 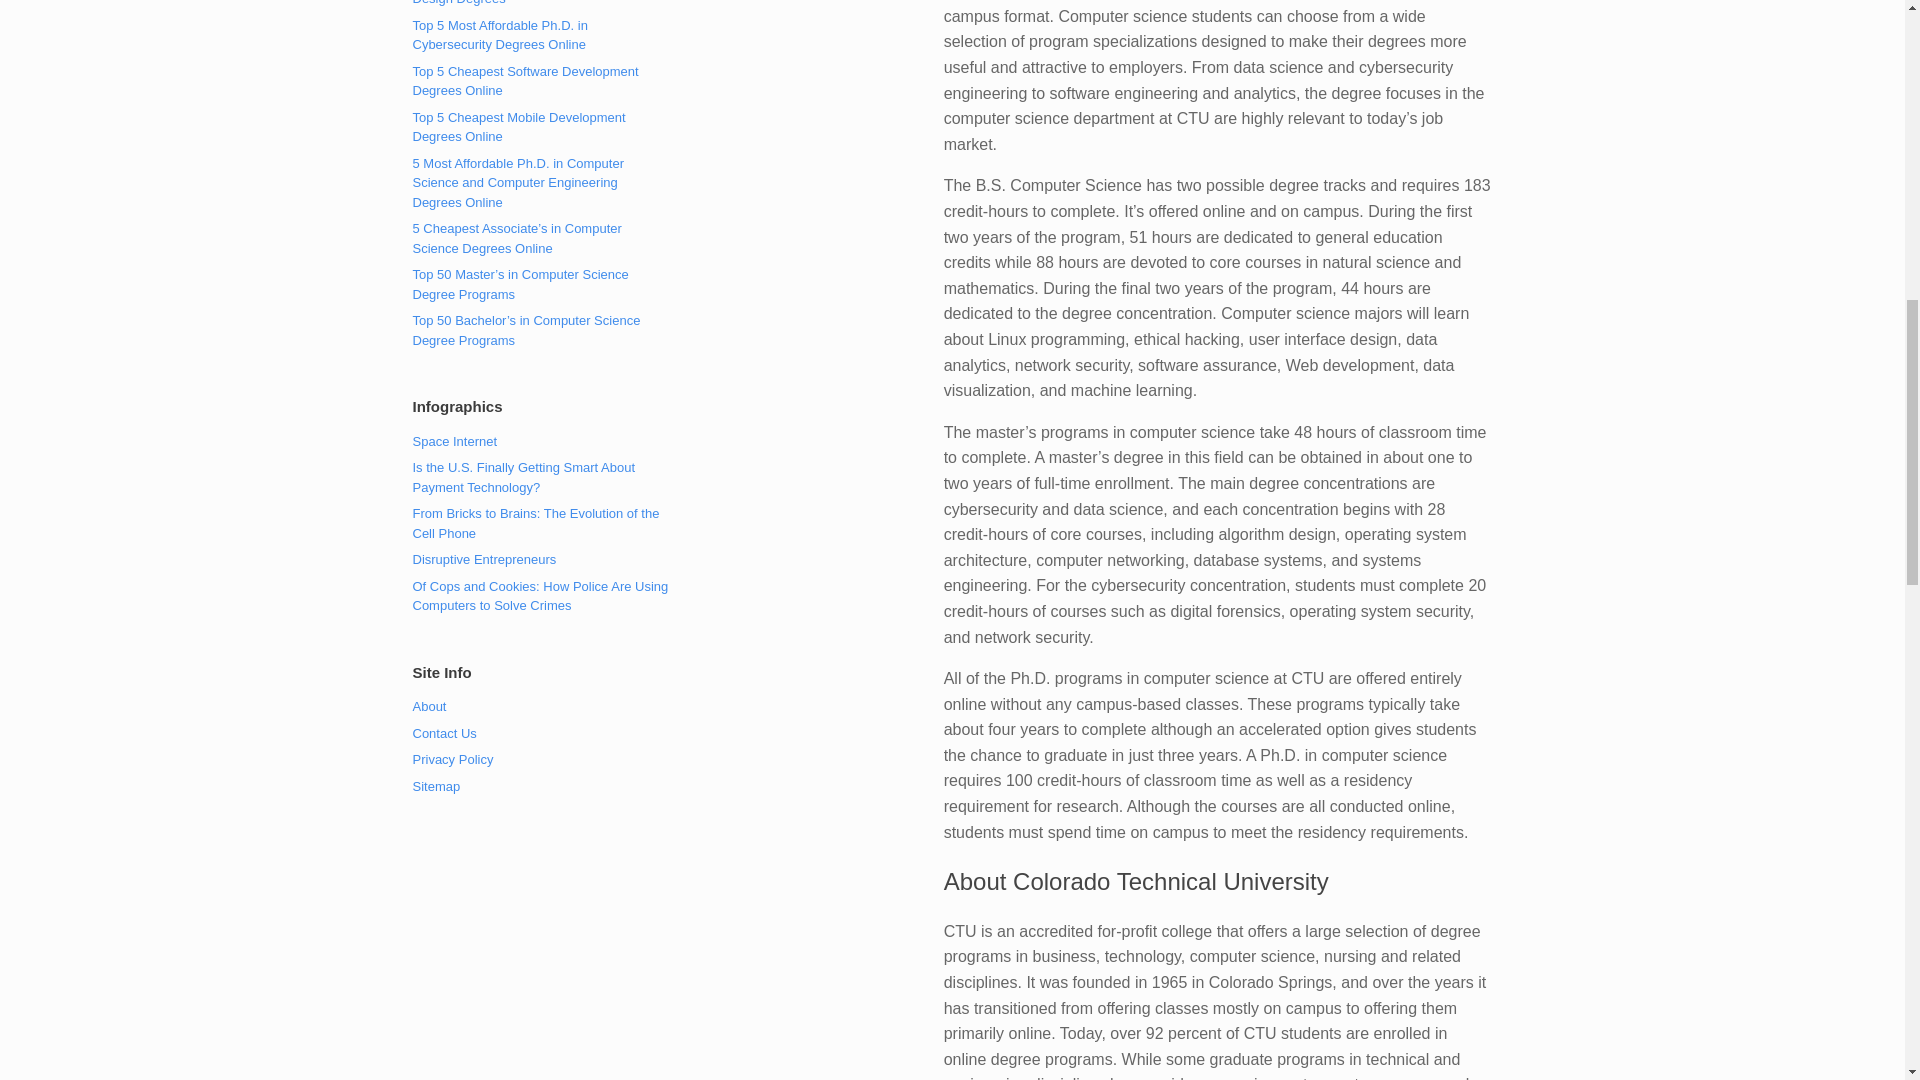 What do you see at coordinates (454, 442) in the screenshot?
I see `Space Internet` at bounding box center [454, 442].